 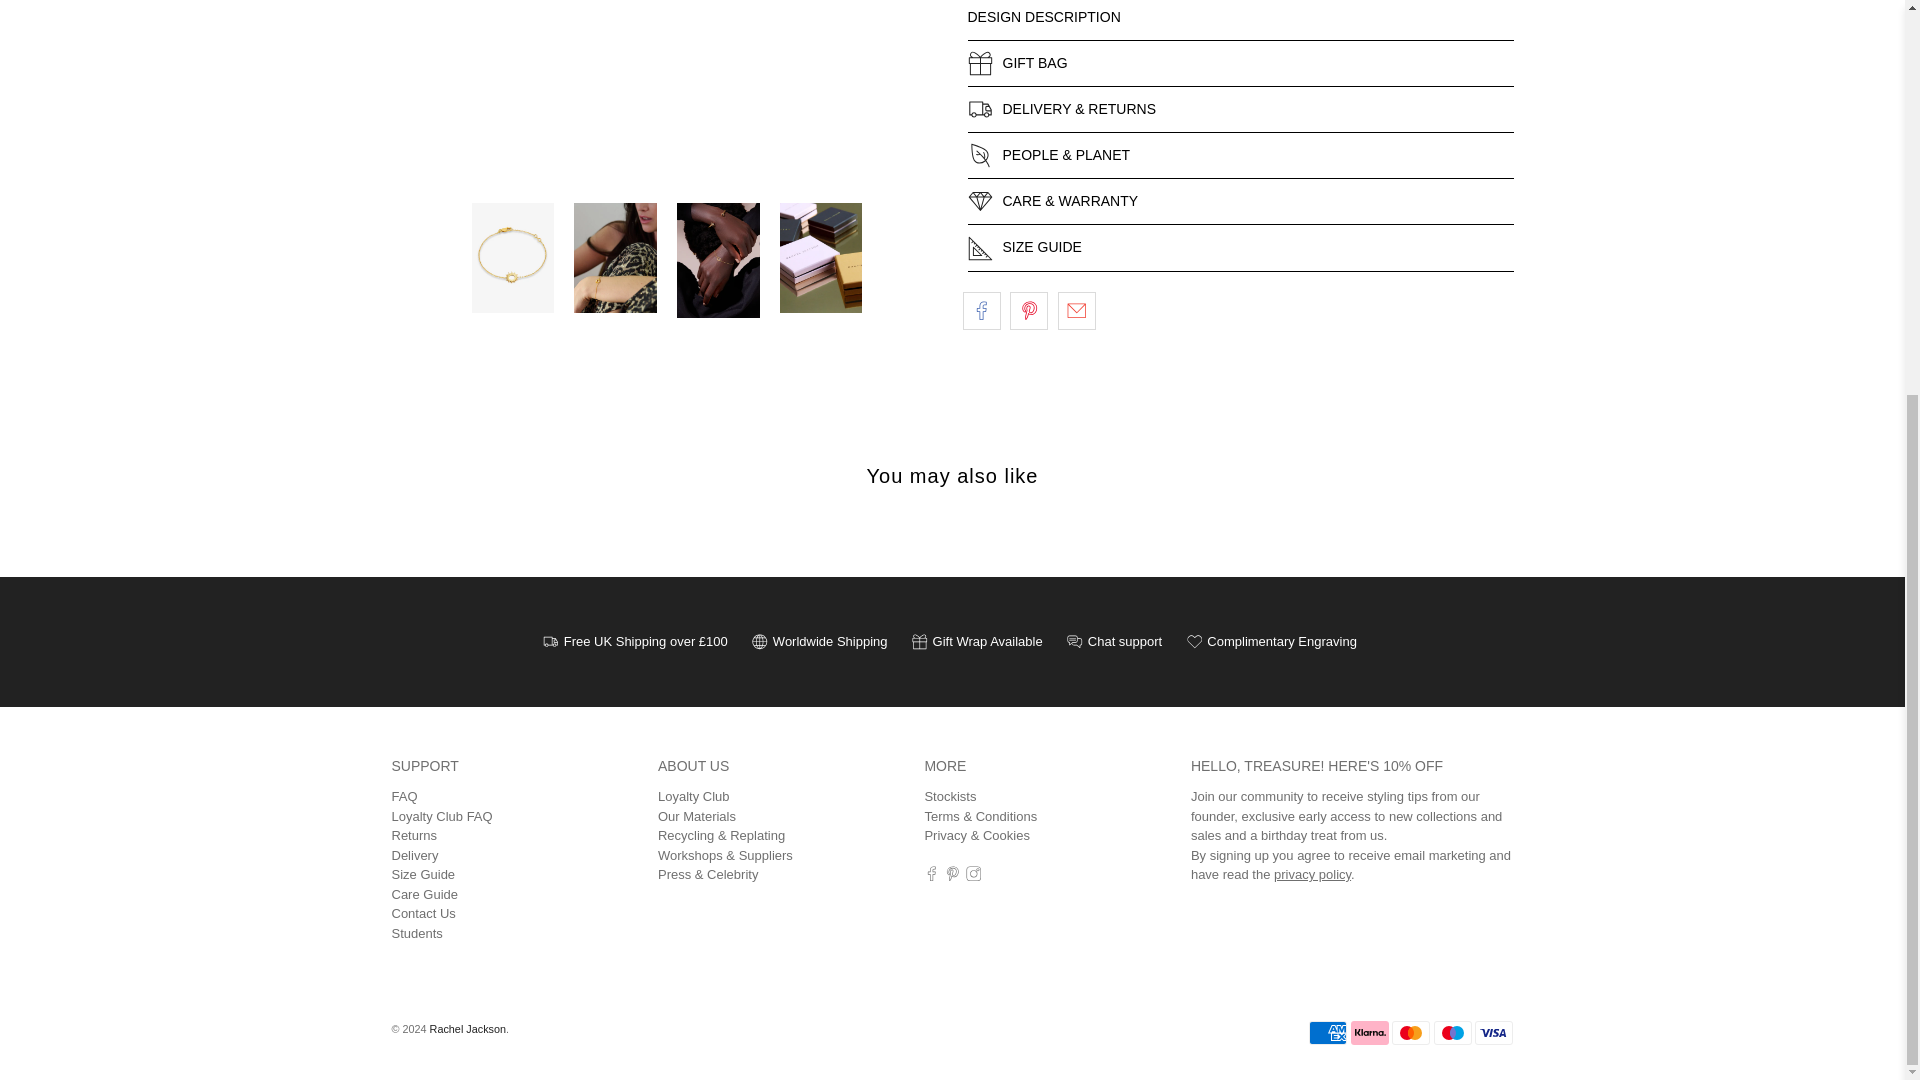 What do you see at coordinates (952, 876) in the screenshot?
I see `Rachel Jackson on Pinterest` at bounding box center [952, 876].